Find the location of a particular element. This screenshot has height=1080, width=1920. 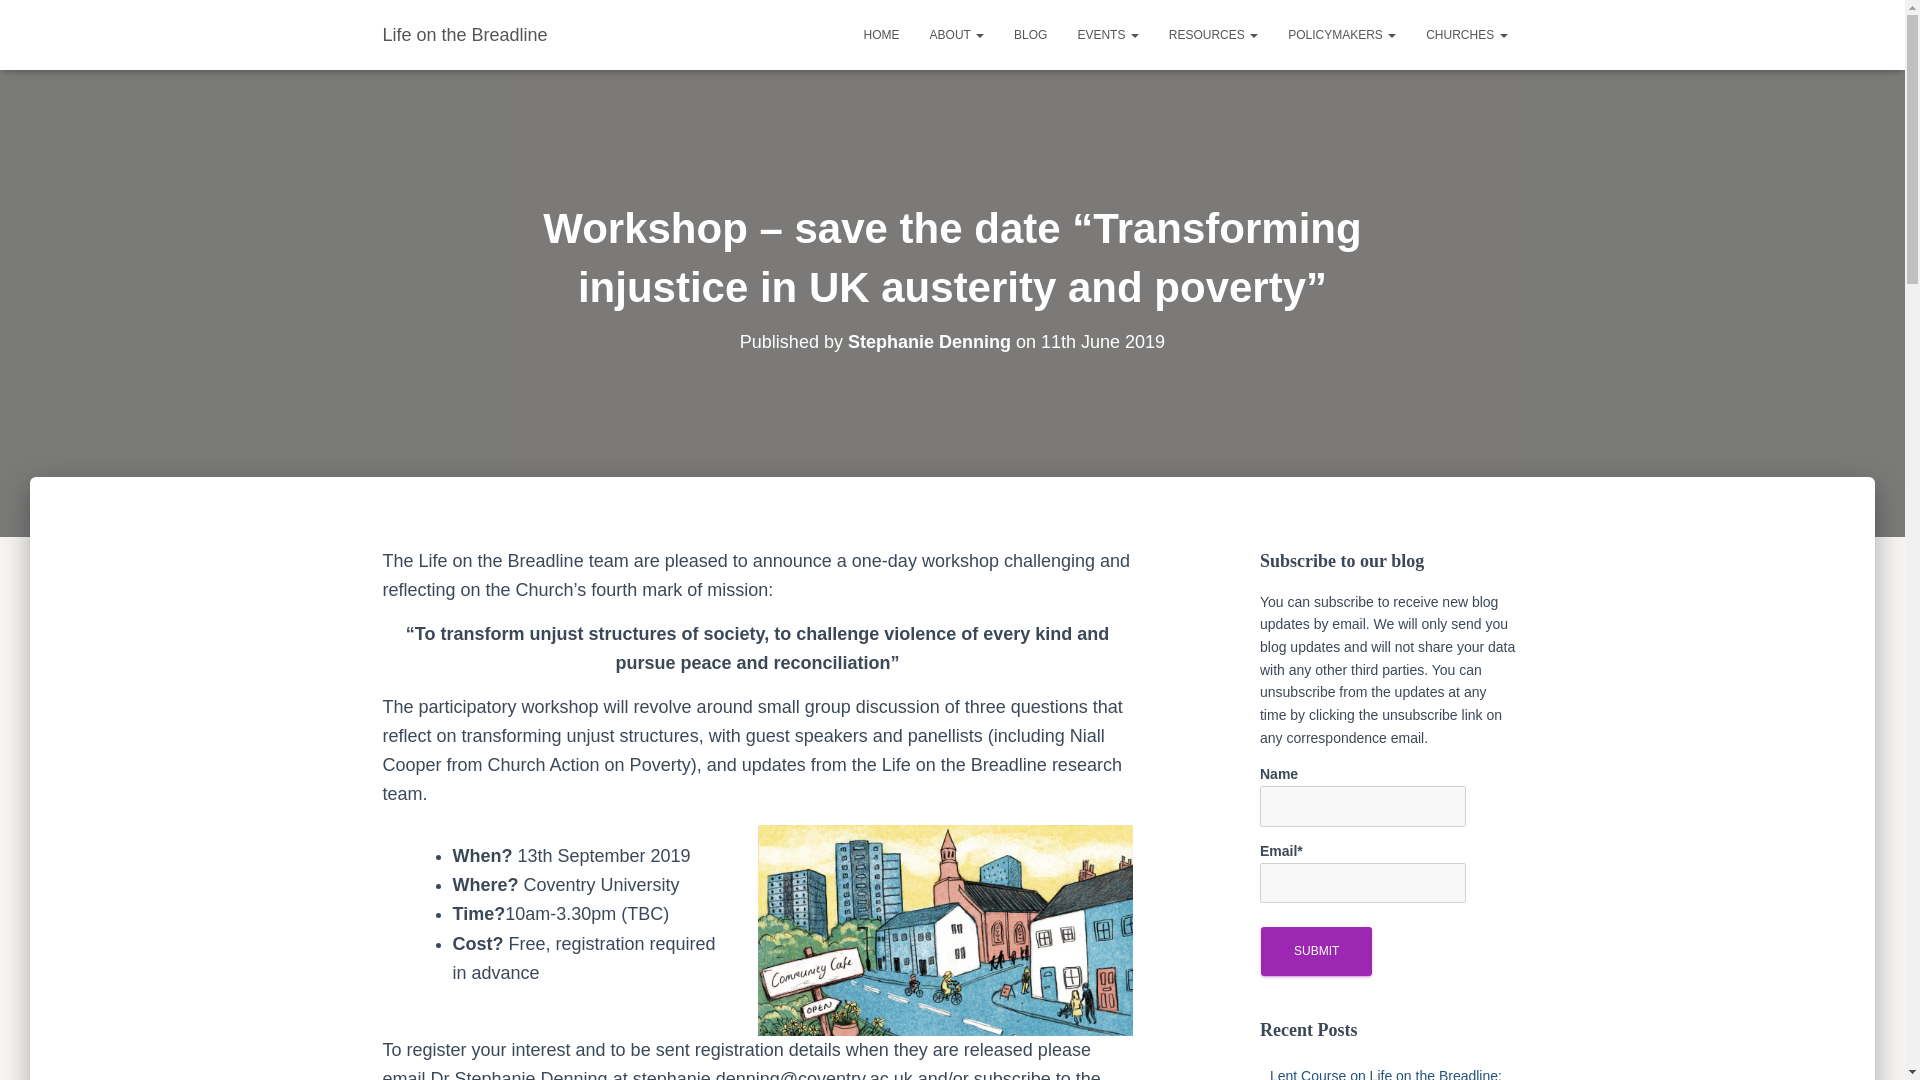

RESOURCES is located at coordinates (1212, 34).